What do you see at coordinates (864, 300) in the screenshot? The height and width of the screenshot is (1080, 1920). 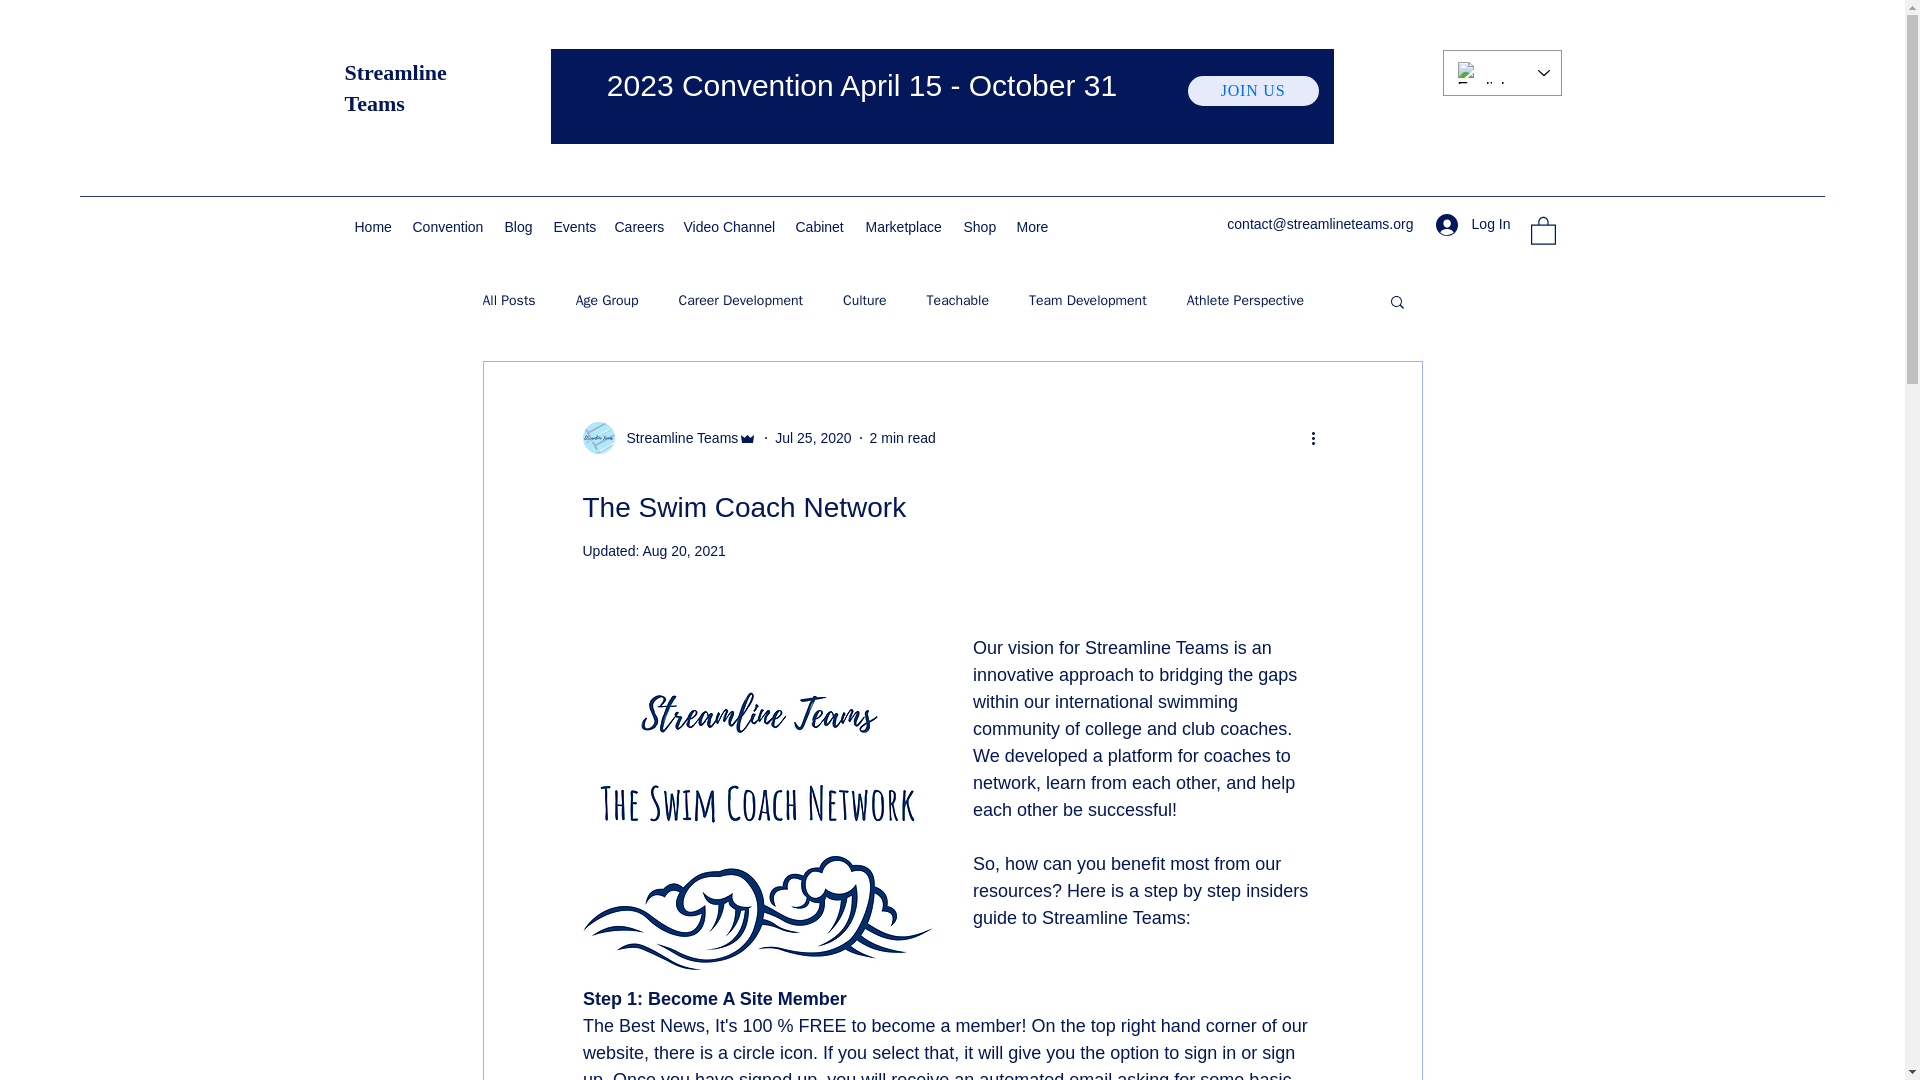 I see `Culture` at bounding box center [864, 300].